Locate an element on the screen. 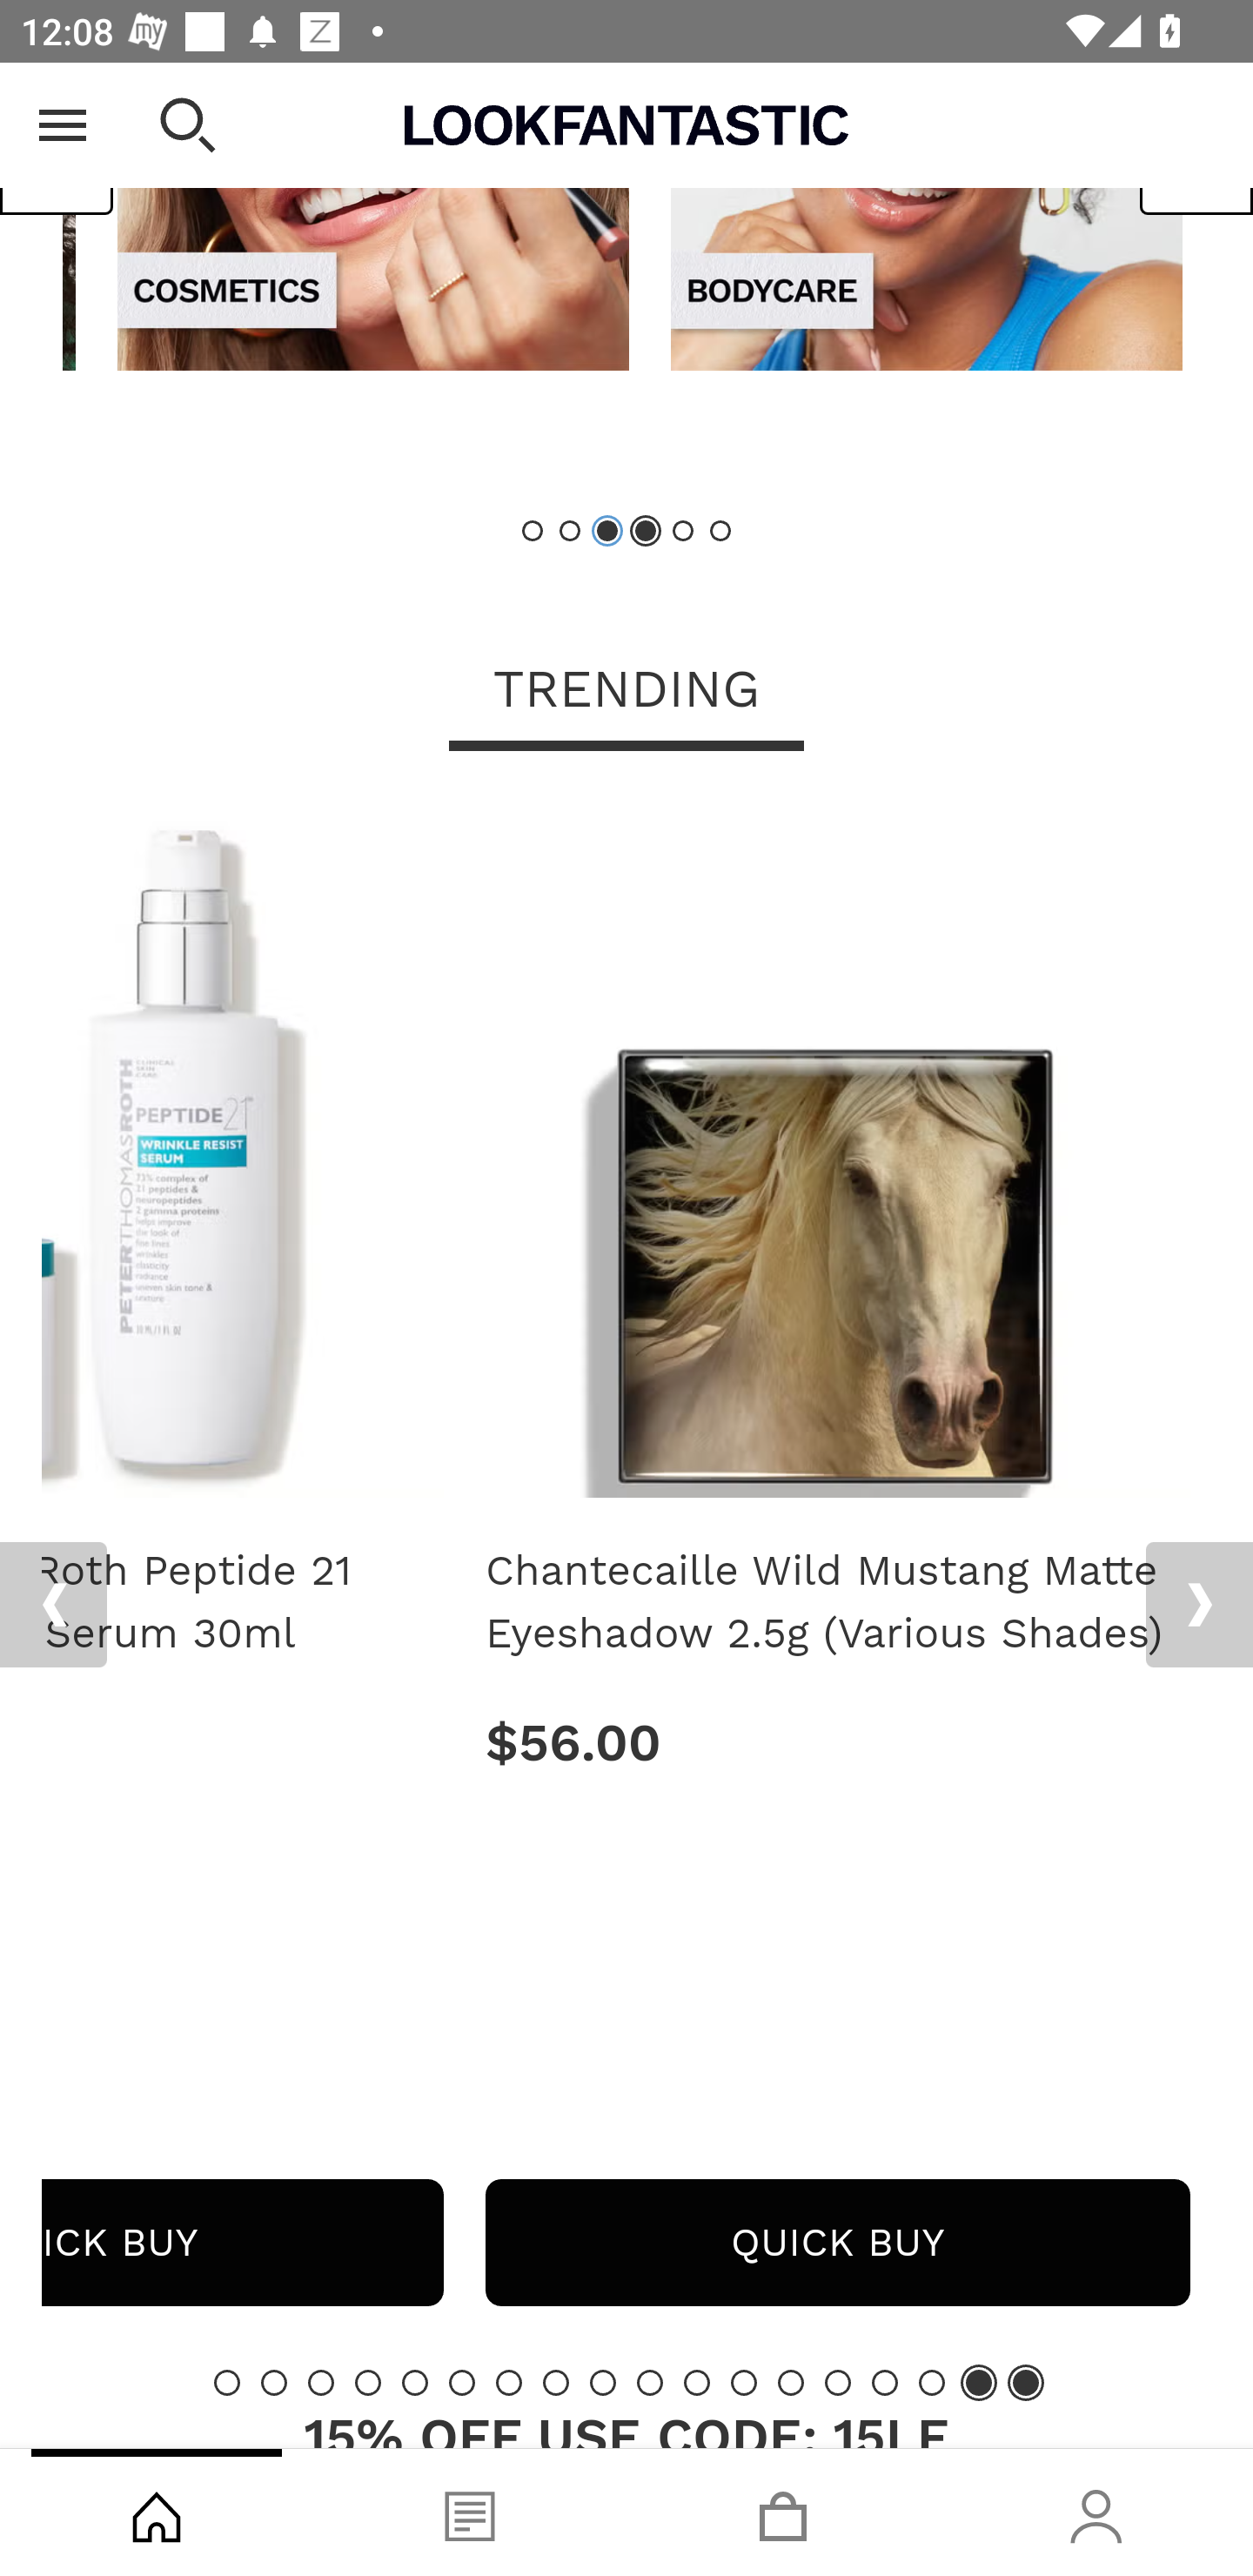 This screenshot has width=1253, height=2576. Showing Slide 4 (Current Item) is located at coordinates (646, 531).